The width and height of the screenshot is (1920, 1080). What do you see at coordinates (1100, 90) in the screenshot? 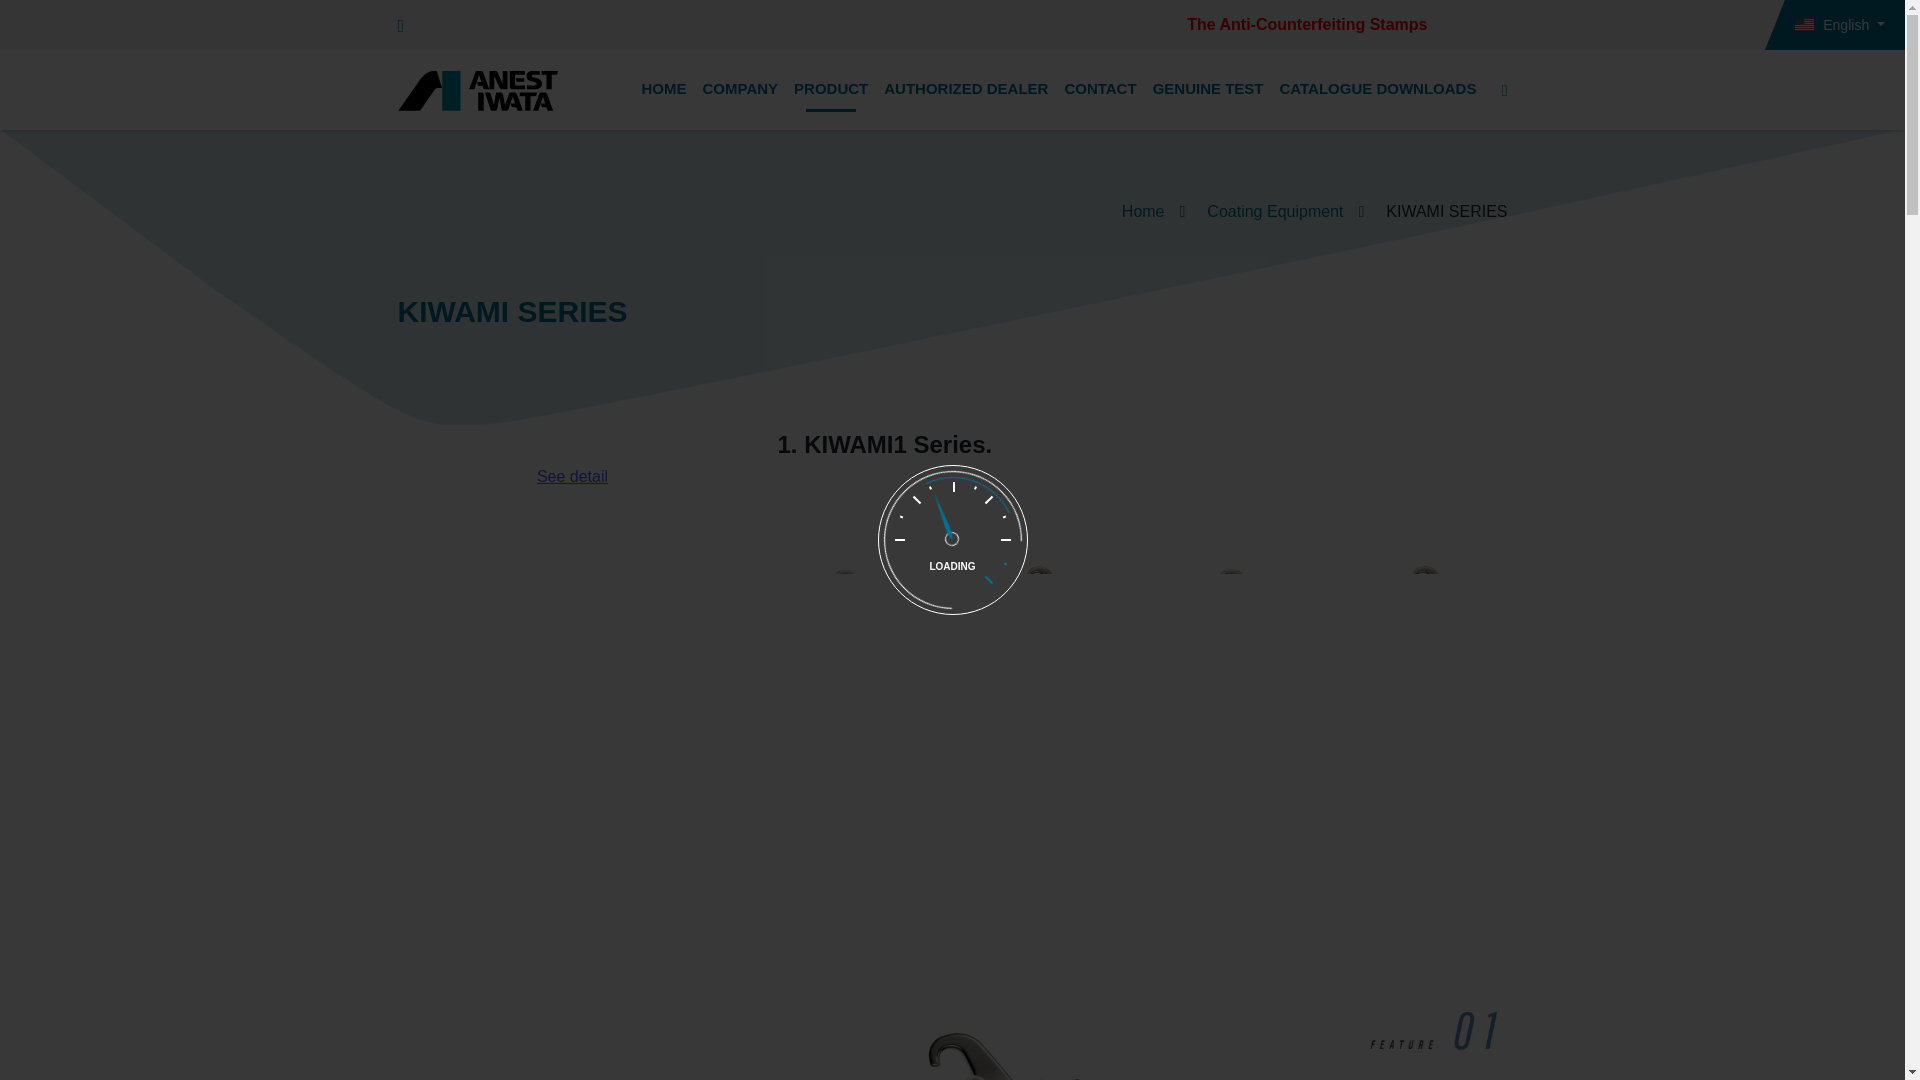
I see `Contact` at bounding box center [1100, 90].